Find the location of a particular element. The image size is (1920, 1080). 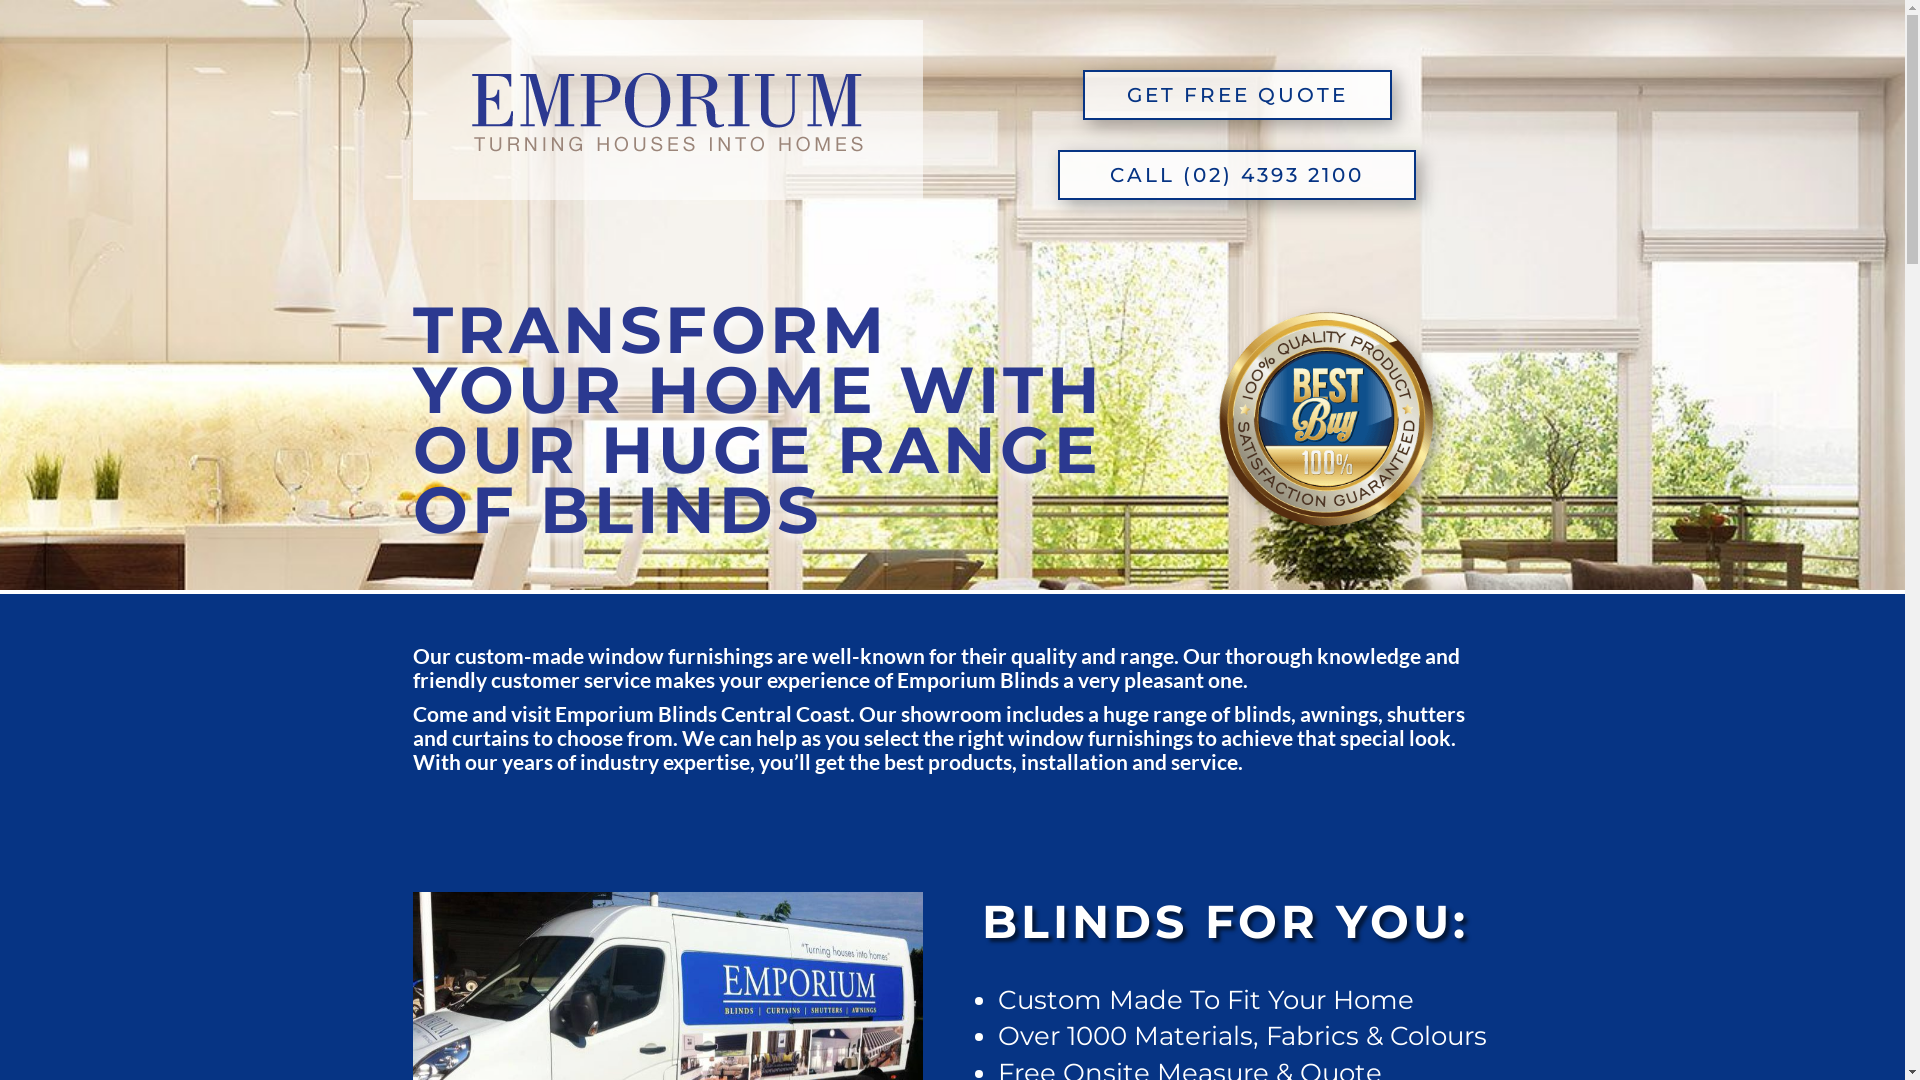

CALL (02) 4393 2100 is located at coordinates (1237, 175).